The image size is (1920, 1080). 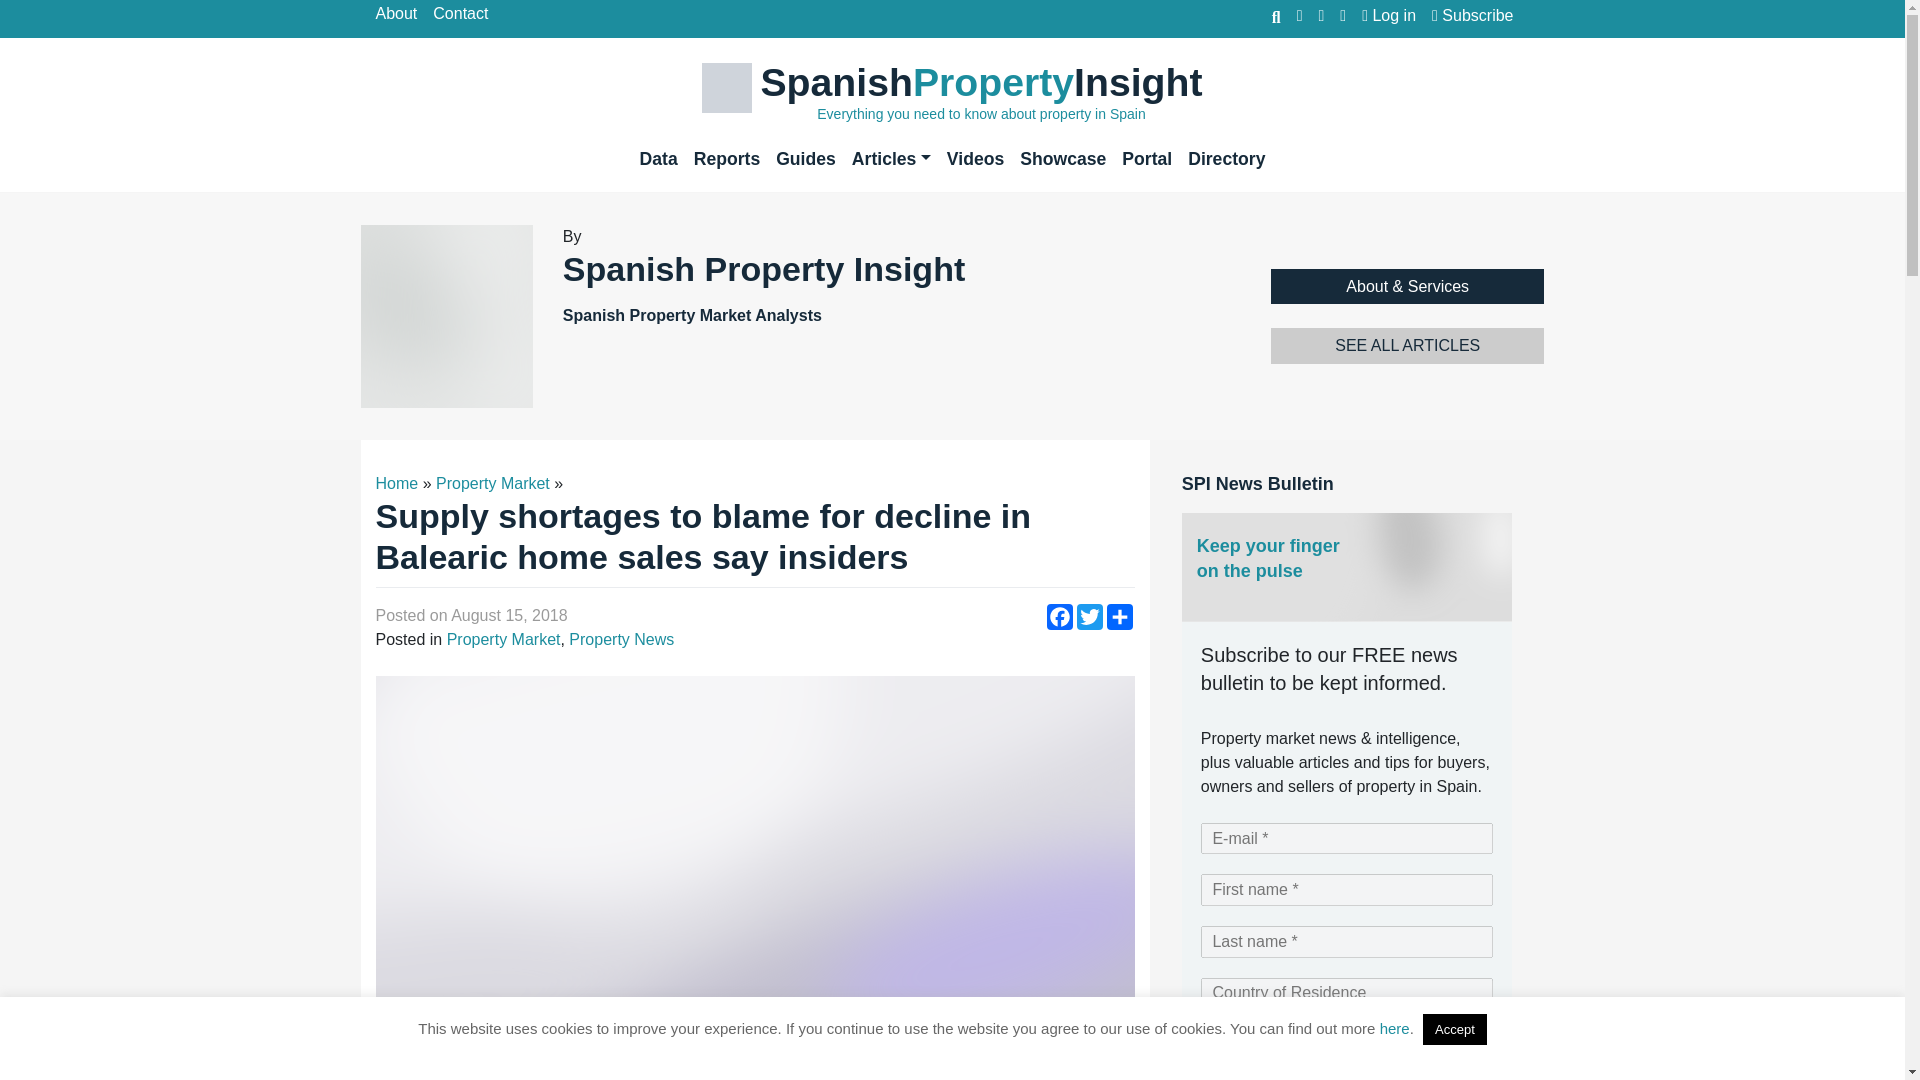 What do you see at coordinates (404, 14) in the screenshot?
I see `About` at bounding box center [404, 14].